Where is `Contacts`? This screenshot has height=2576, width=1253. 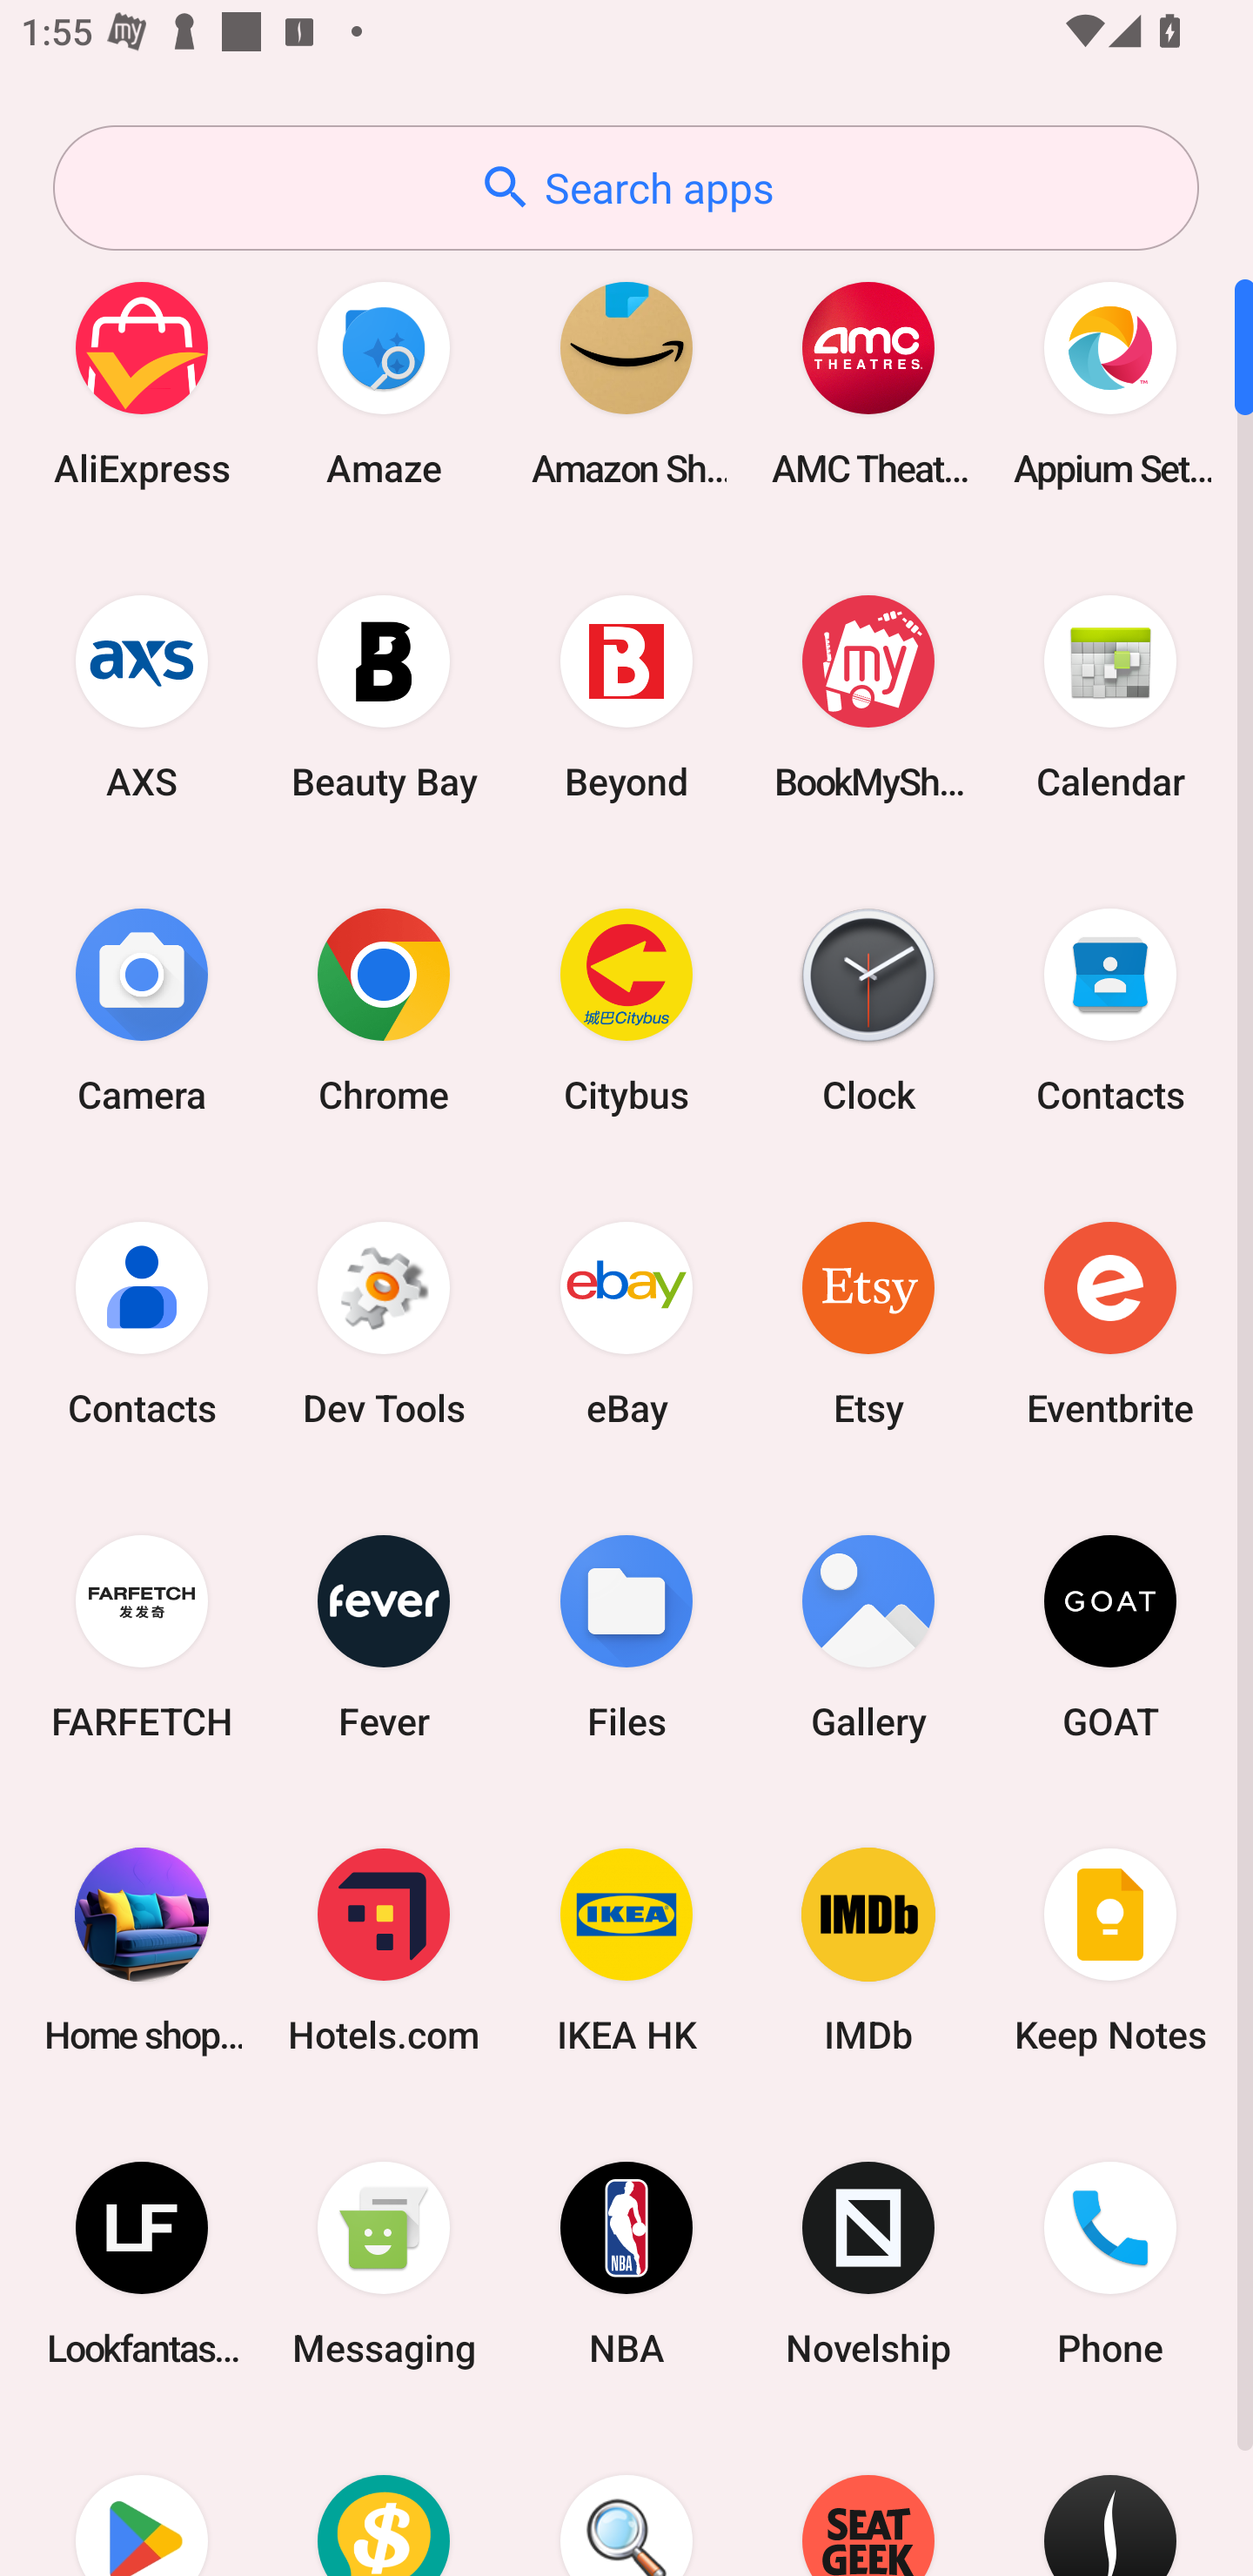 Contacts is located at coordinates (142, 1323).